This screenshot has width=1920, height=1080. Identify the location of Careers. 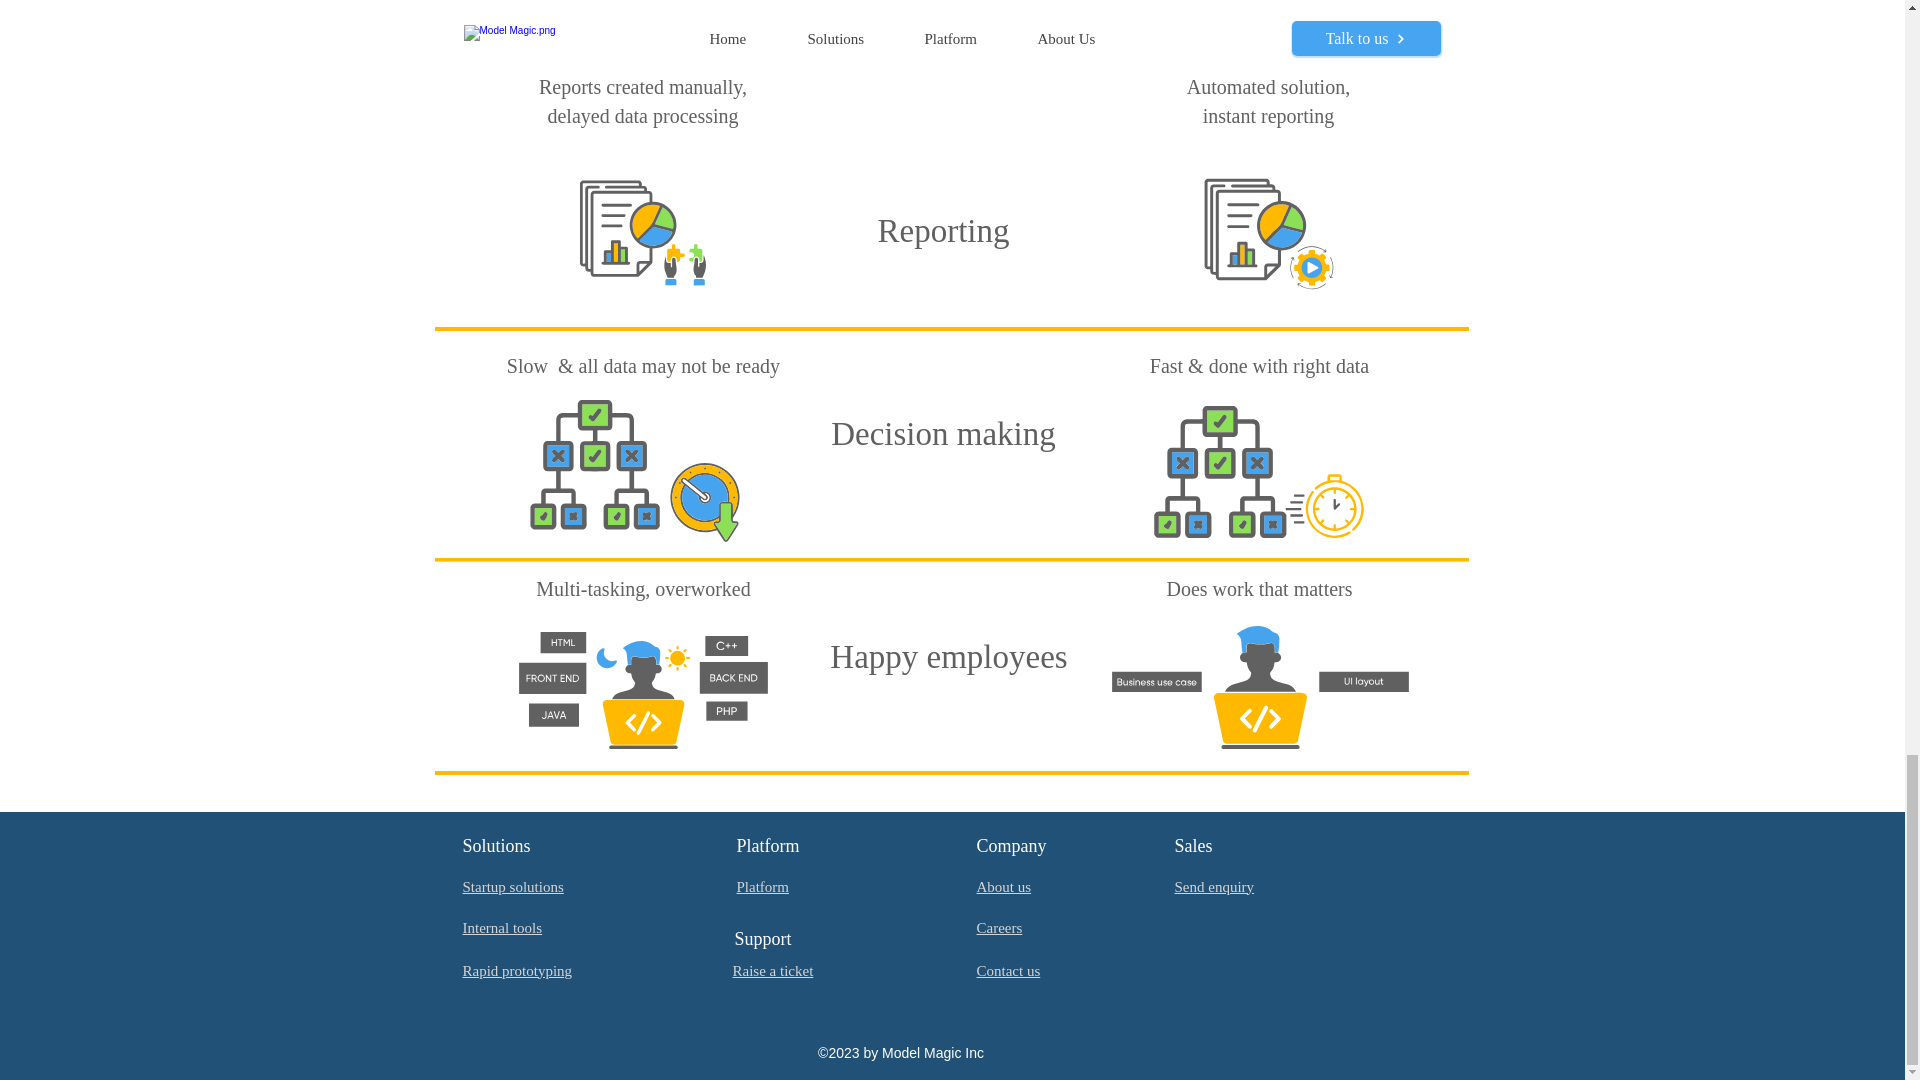
(998, 928).